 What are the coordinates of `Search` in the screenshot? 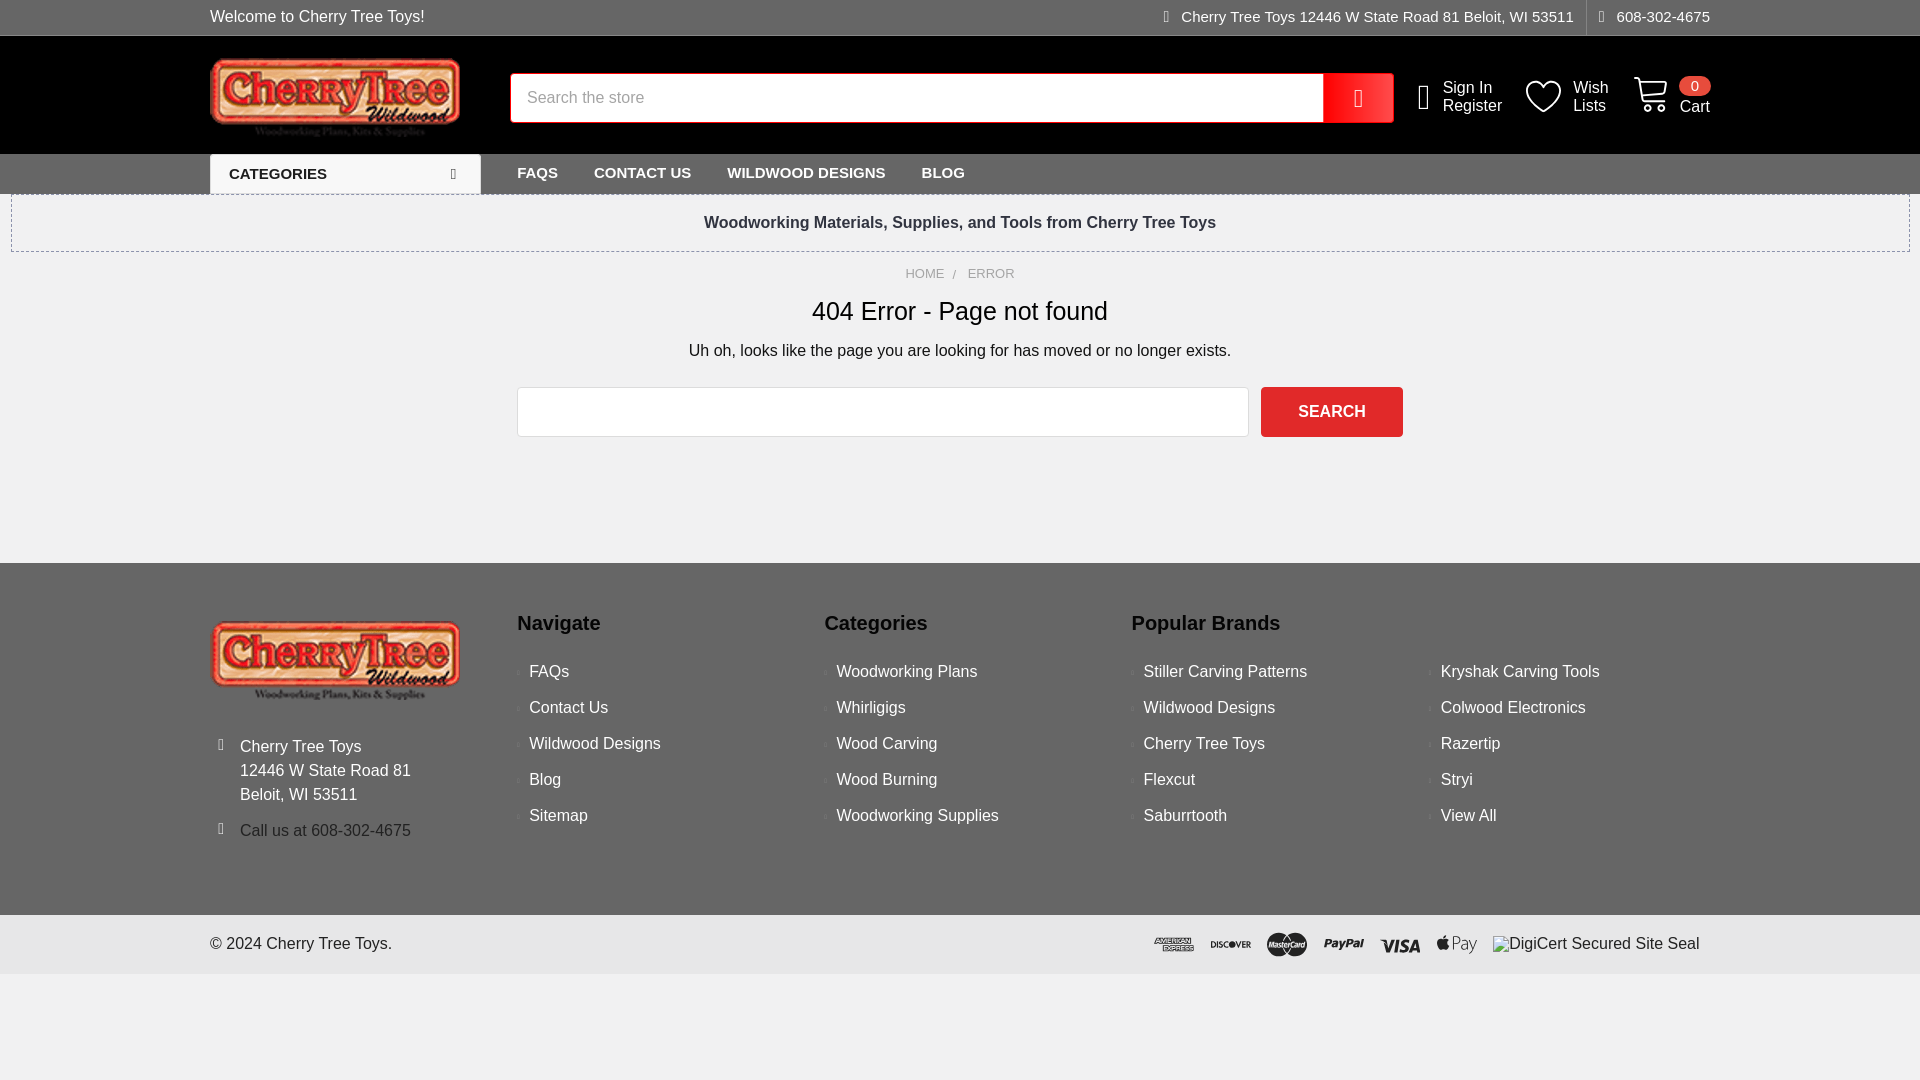 It's located at (334, 660).